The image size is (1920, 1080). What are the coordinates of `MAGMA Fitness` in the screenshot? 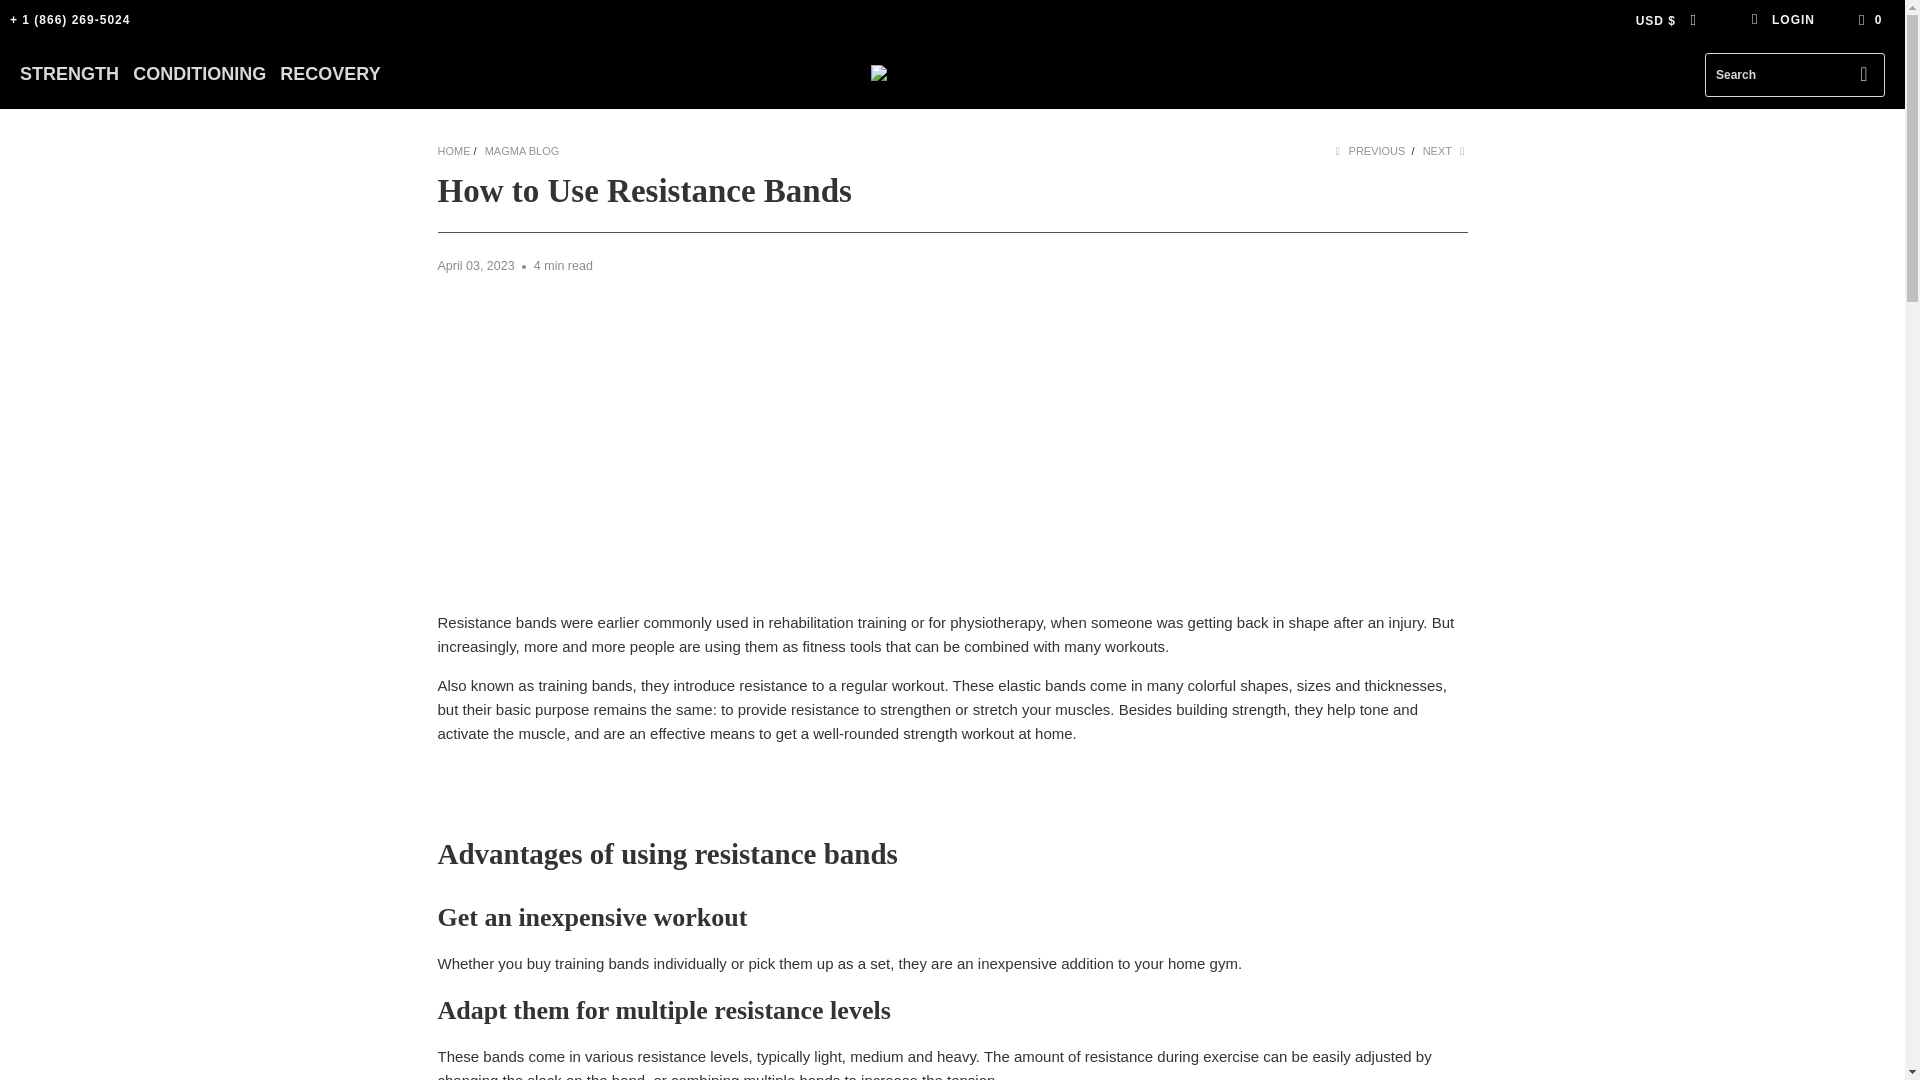 It's located at (454, 150).